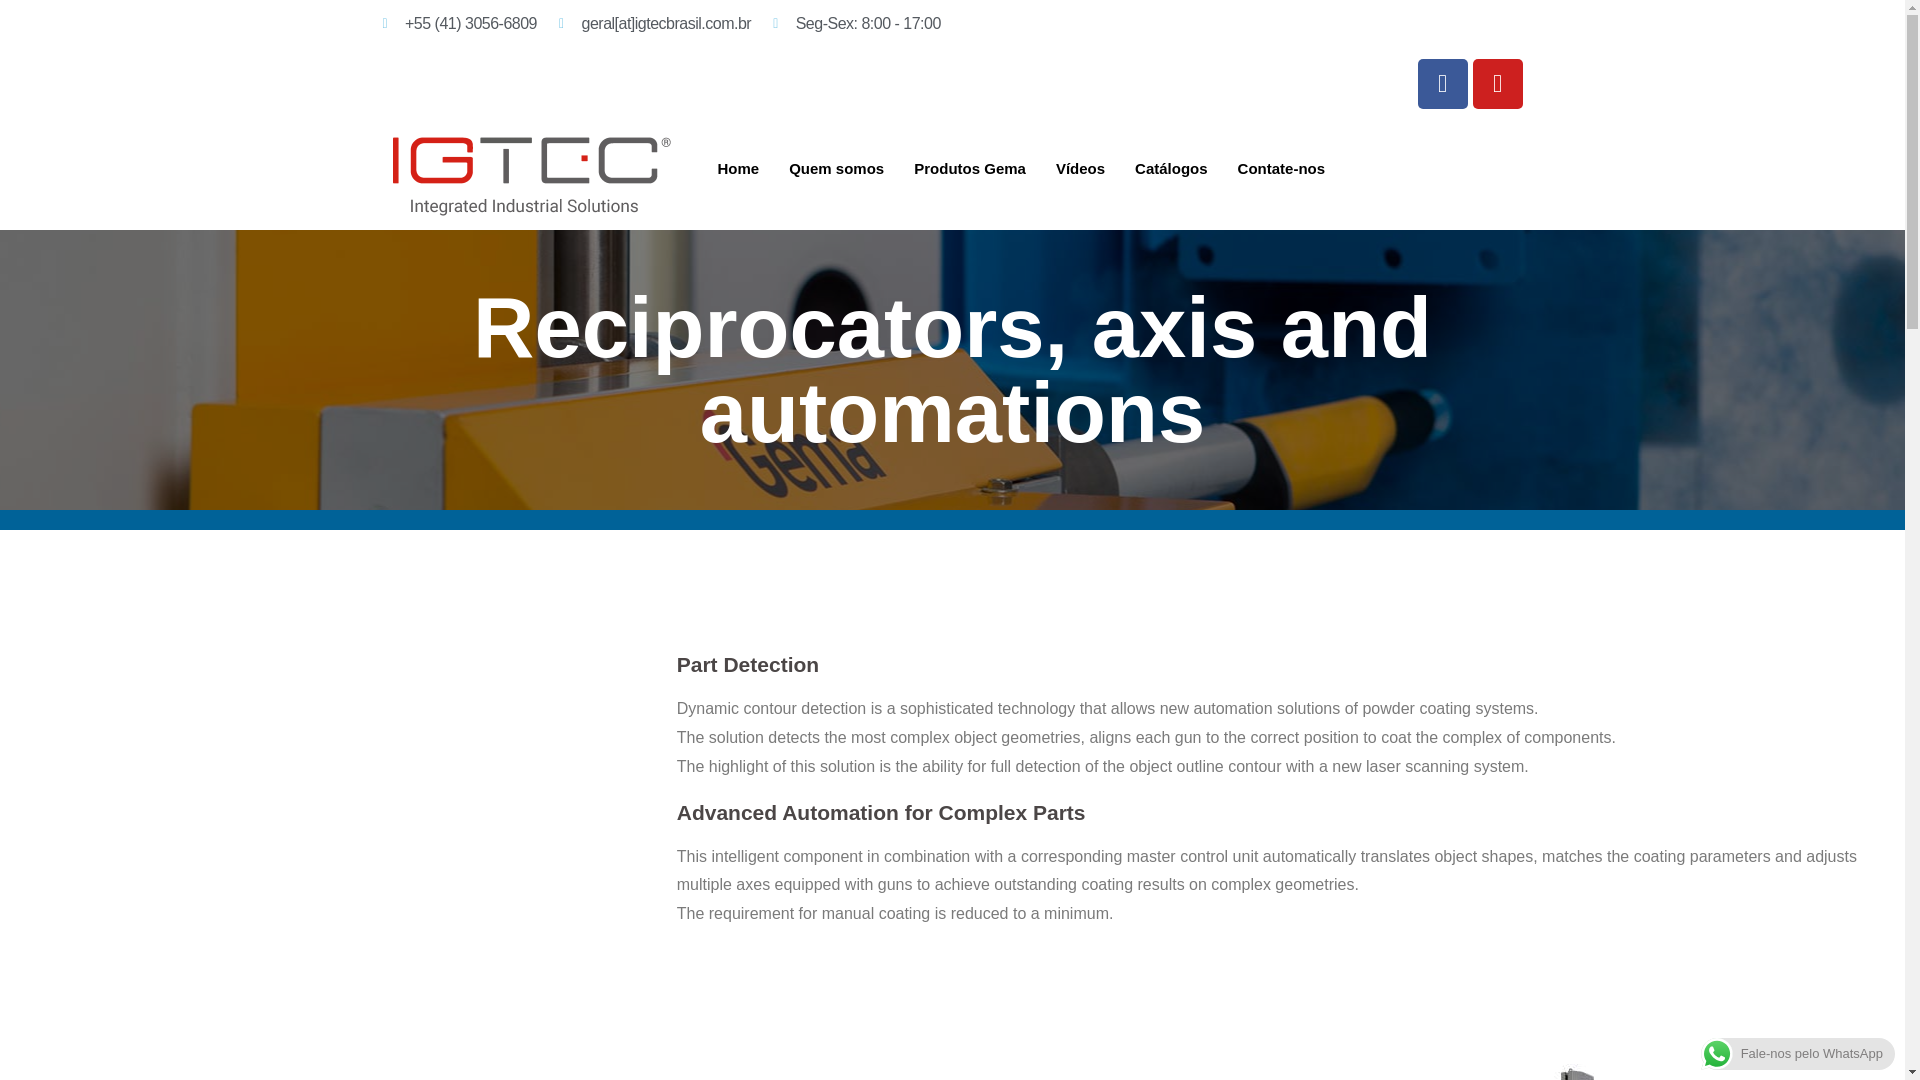 The height and width of the screenshot is (1080, 1920). Describe the element at coordinates (836, 168) in the screenshot. I see `Quem somos` at that location.